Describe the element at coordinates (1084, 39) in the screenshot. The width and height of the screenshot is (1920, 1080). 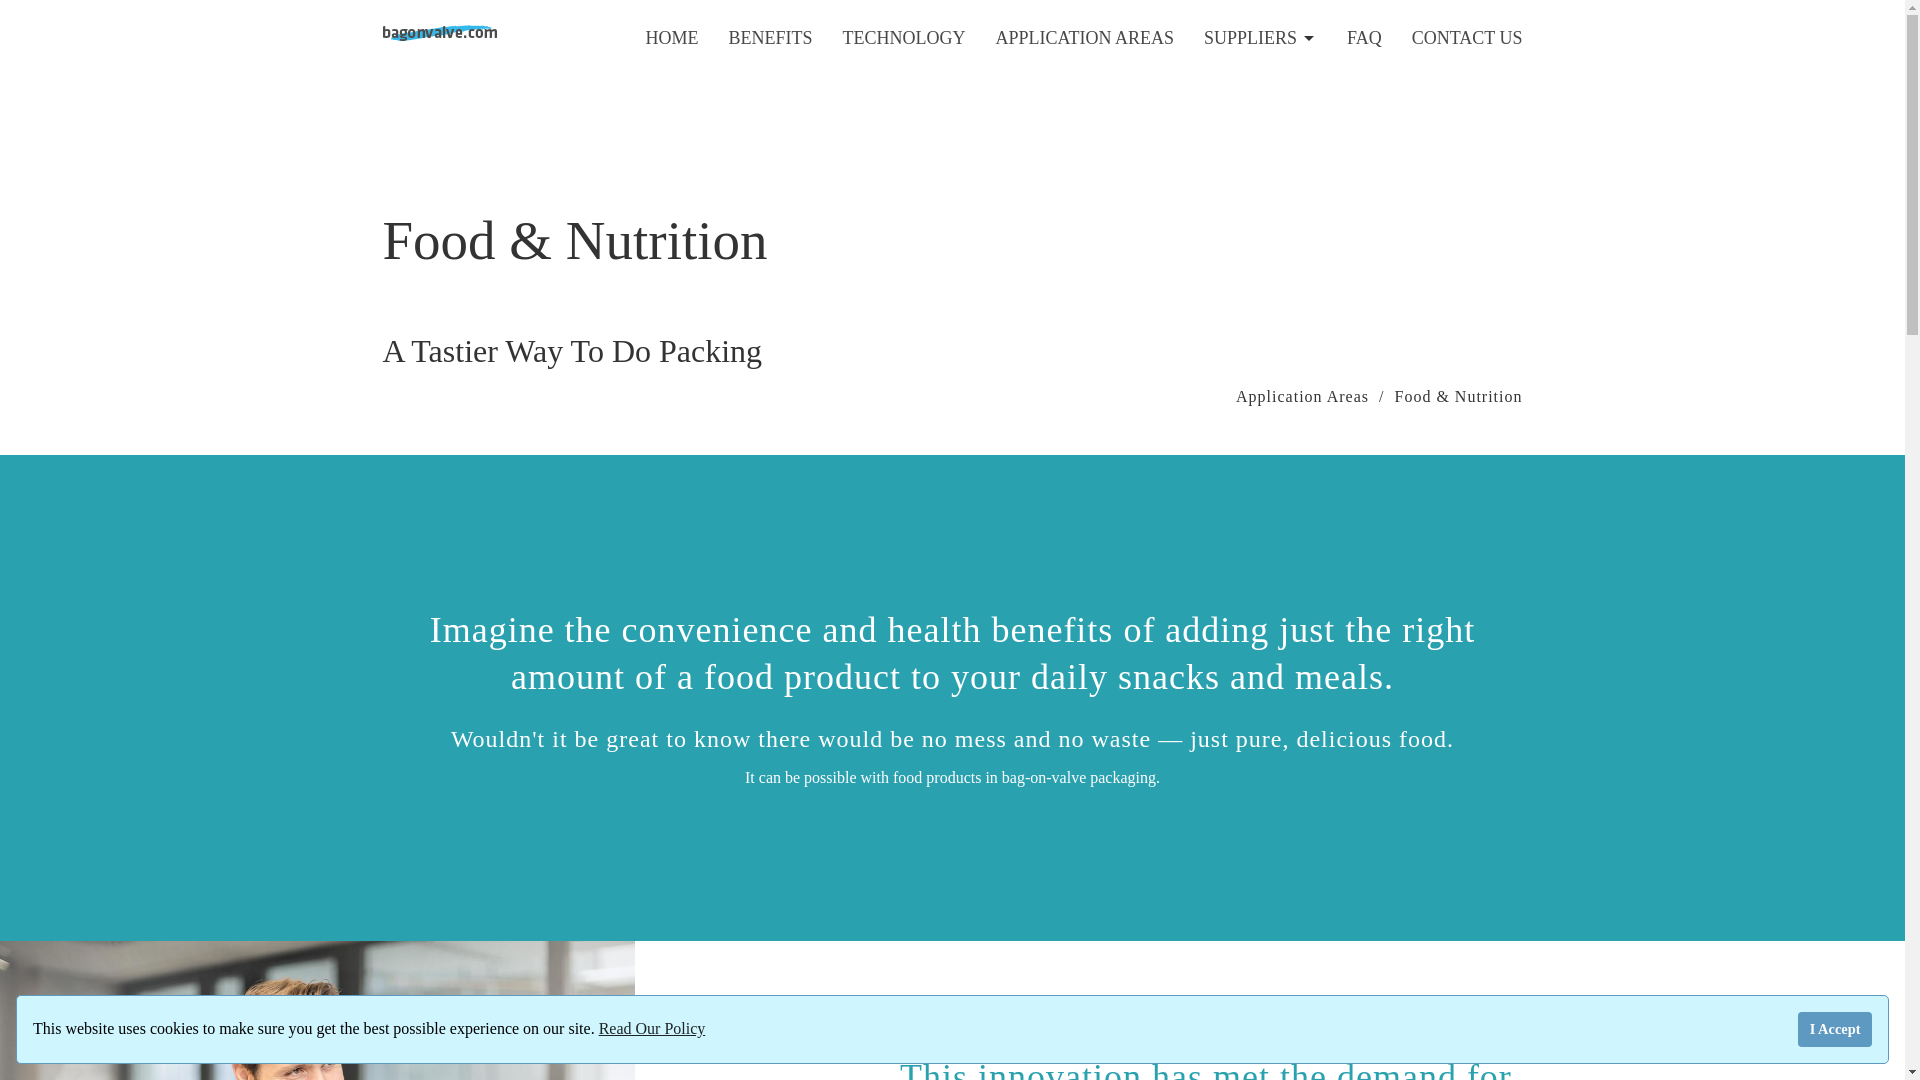
I see `APPLICATION AREAS` at that location.